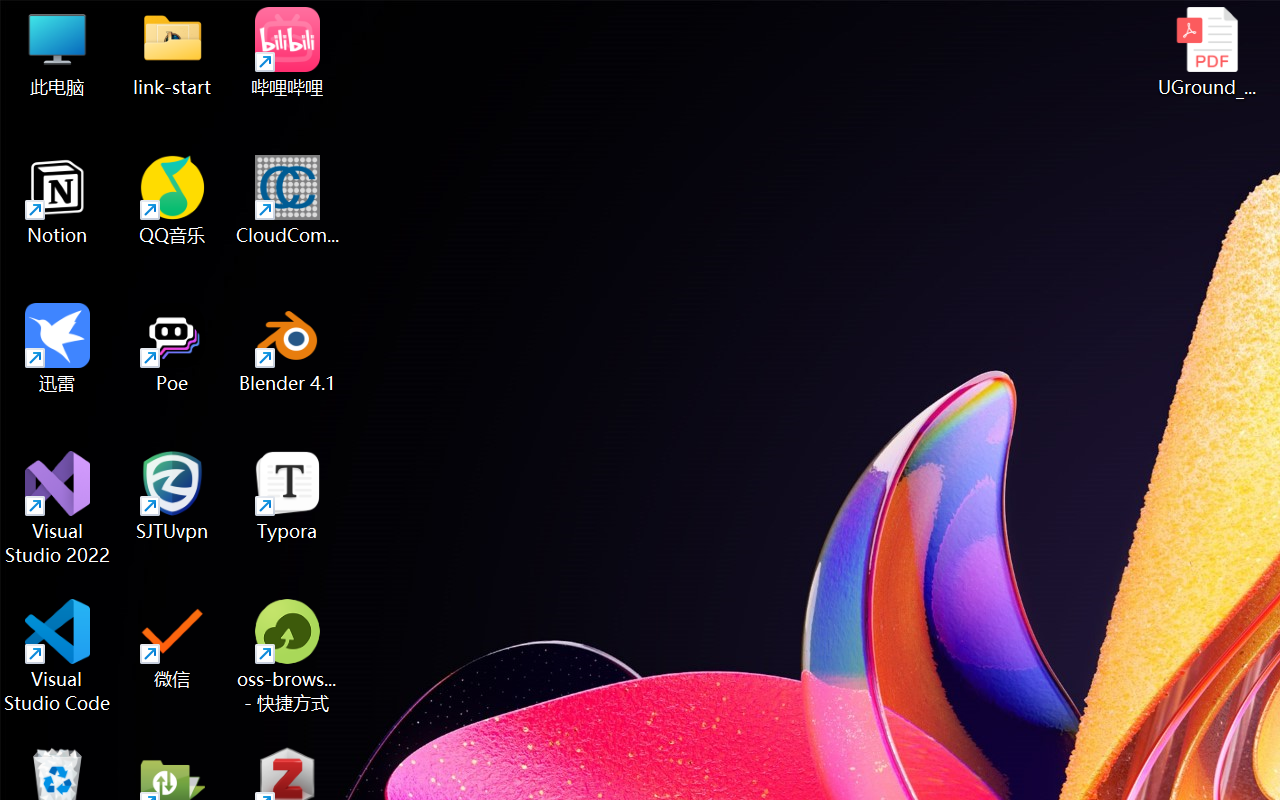 The width and height of the screenshot is (1280, 800). I want to click on Typora, so click(288, 496).